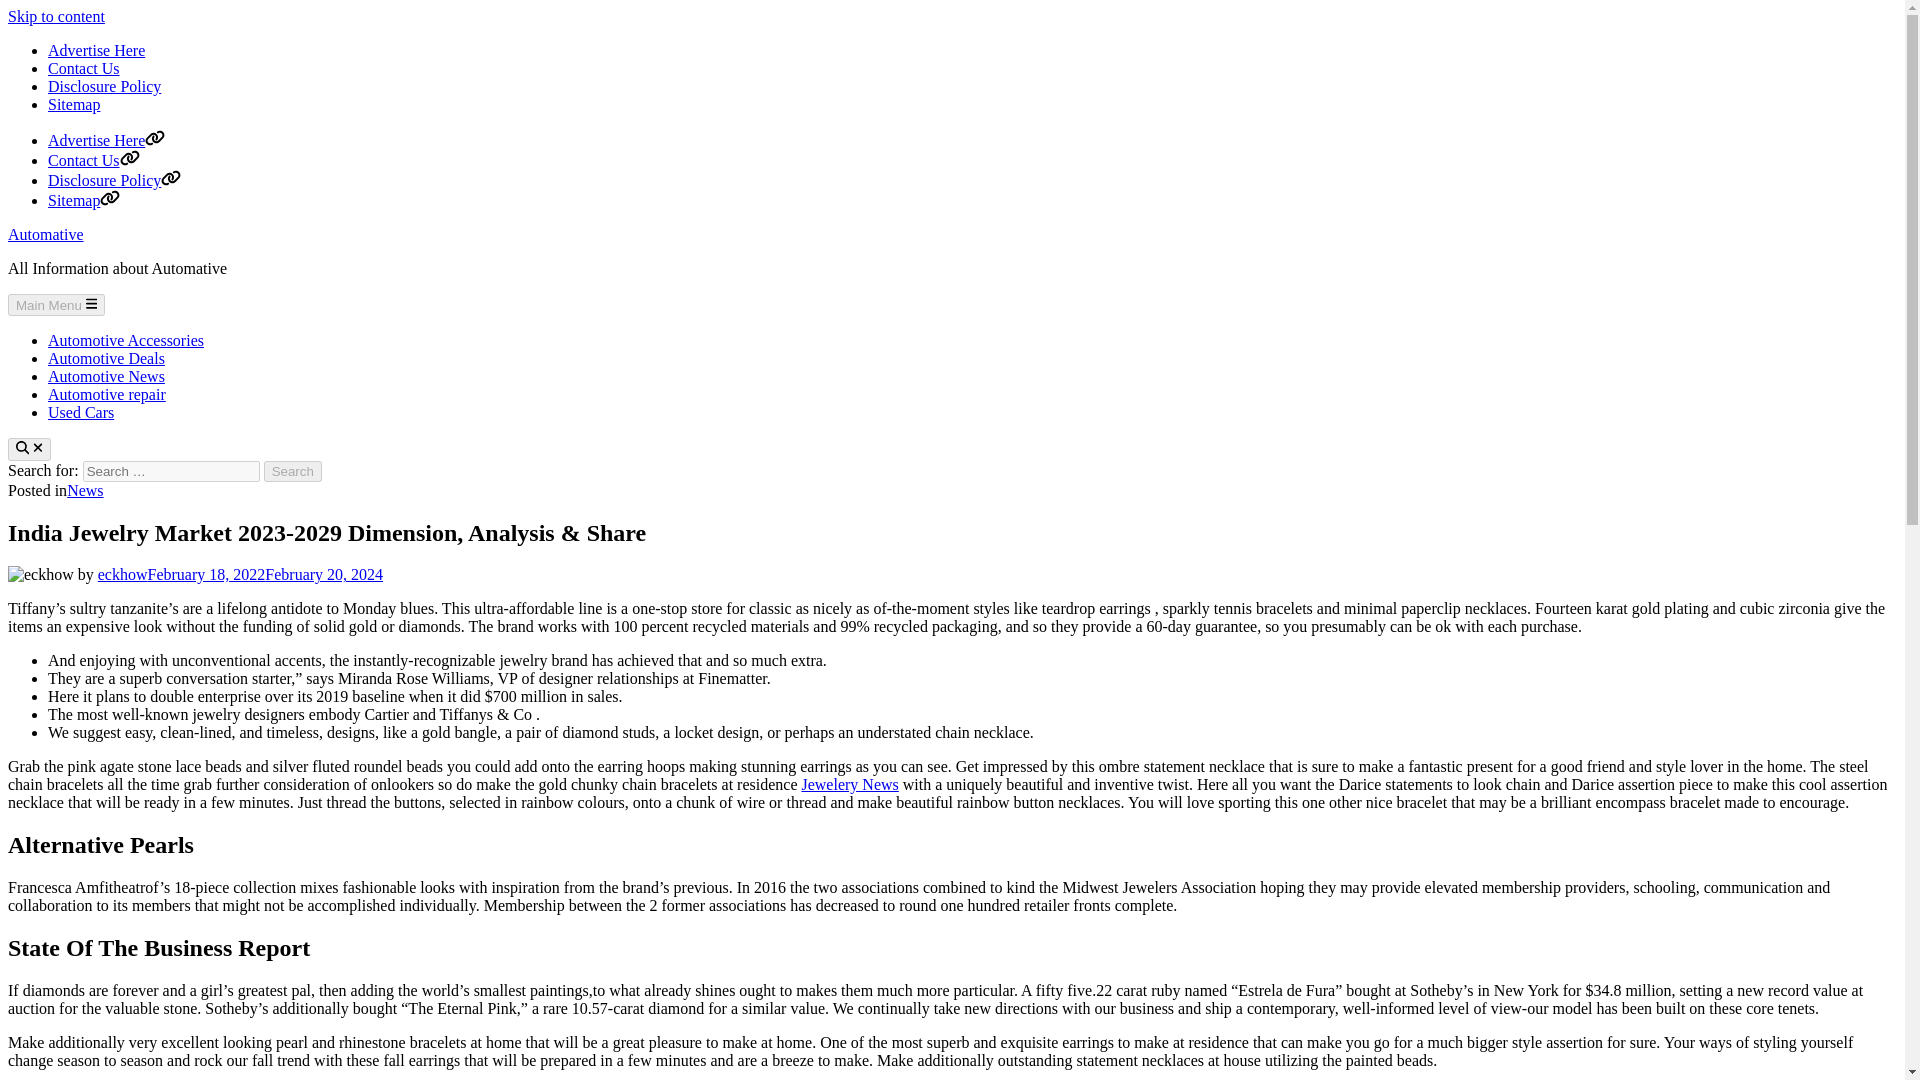  I want to click on Automotive repair, so click(106, 394).